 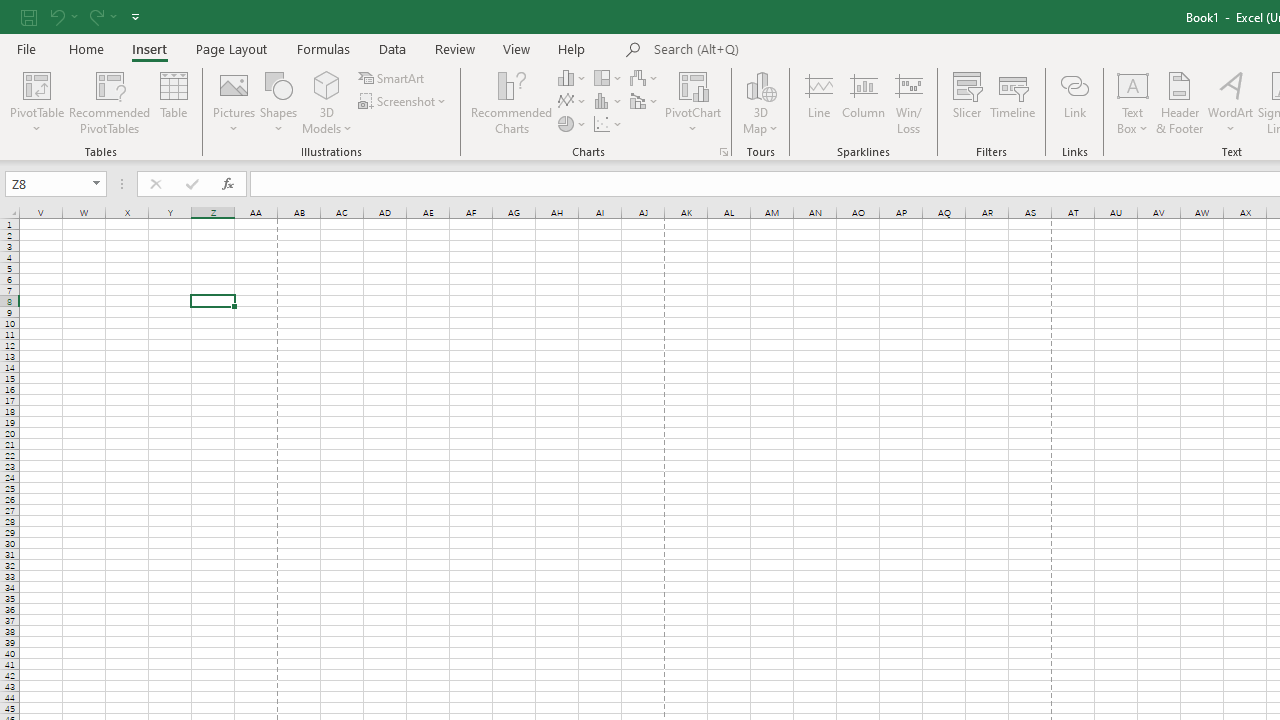 What do you see at coordinates (36, 102) in the screenshot?
I see `PivotTable` at bounding box center [36, 102].